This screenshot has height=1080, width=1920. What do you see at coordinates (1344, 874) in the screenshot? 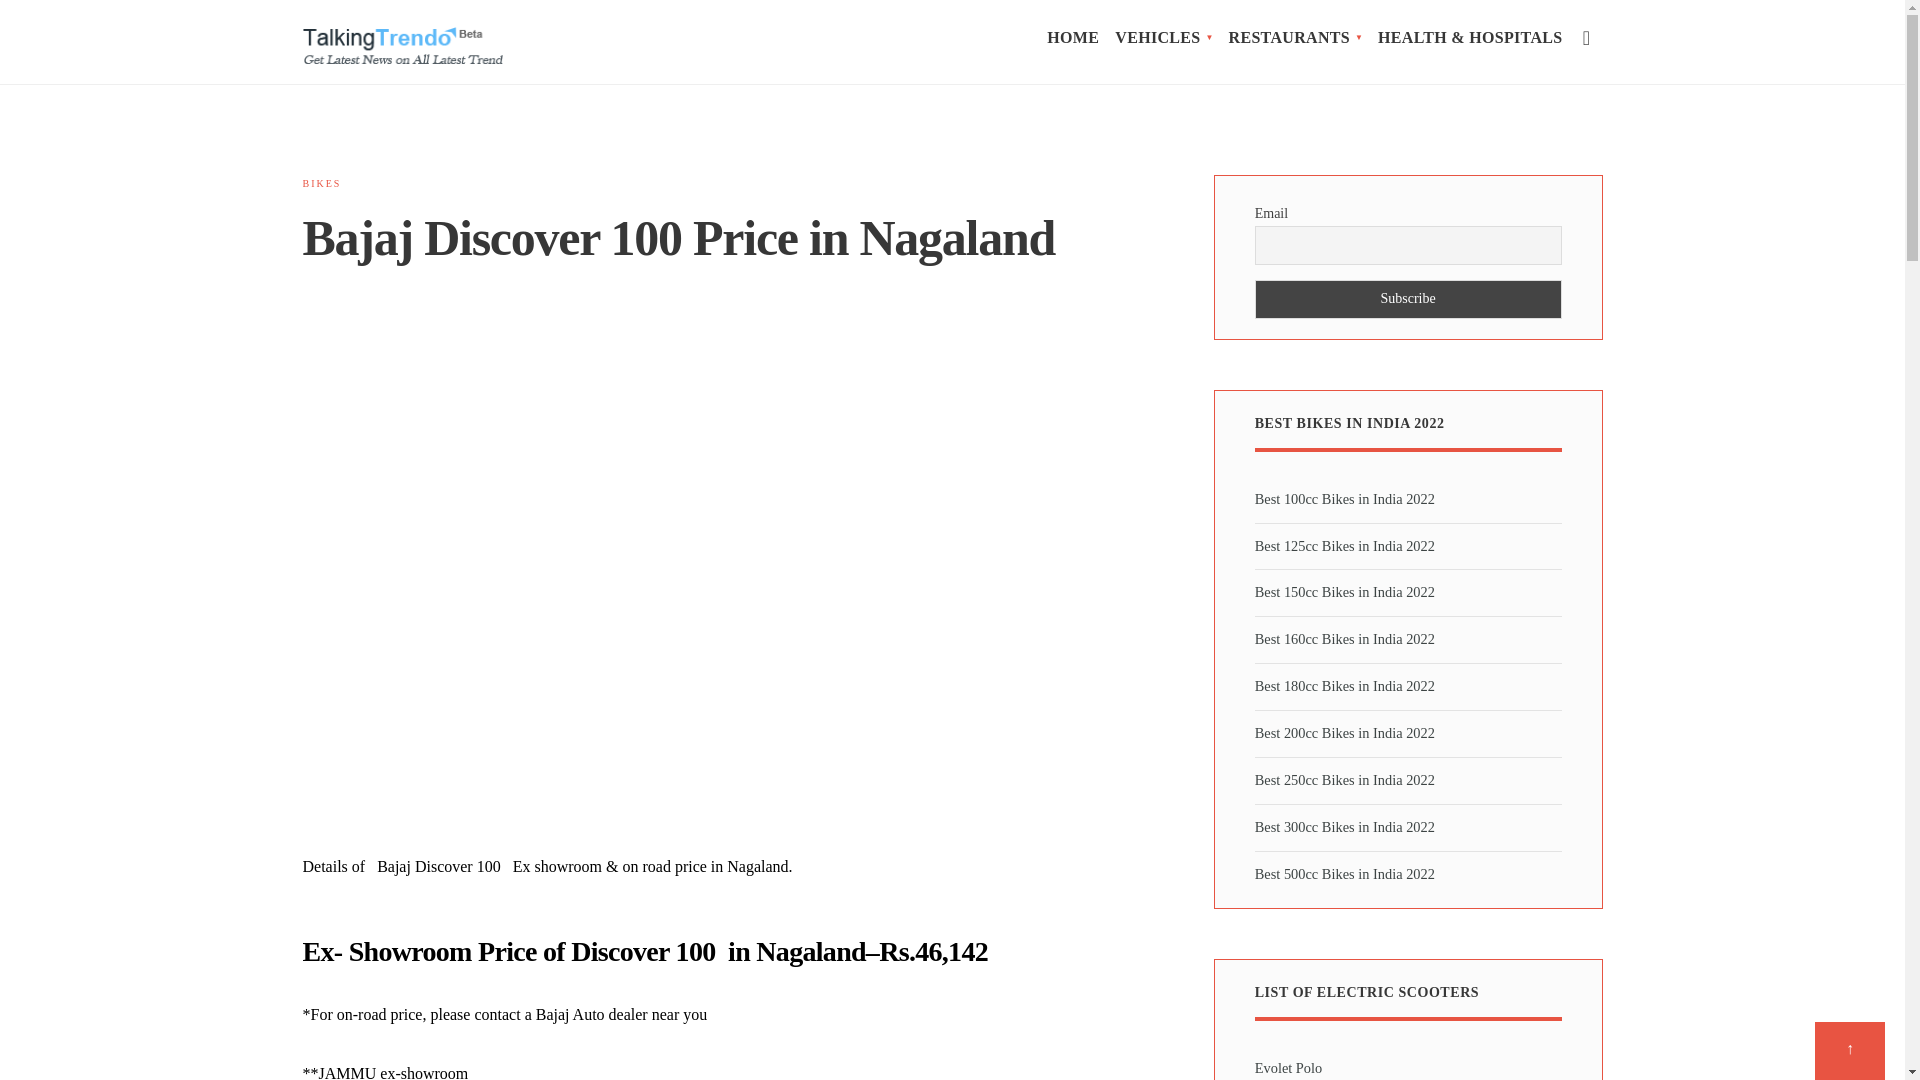
I see `Best 500cc Bikes in India 2022` at bounding box center [1344, 874].